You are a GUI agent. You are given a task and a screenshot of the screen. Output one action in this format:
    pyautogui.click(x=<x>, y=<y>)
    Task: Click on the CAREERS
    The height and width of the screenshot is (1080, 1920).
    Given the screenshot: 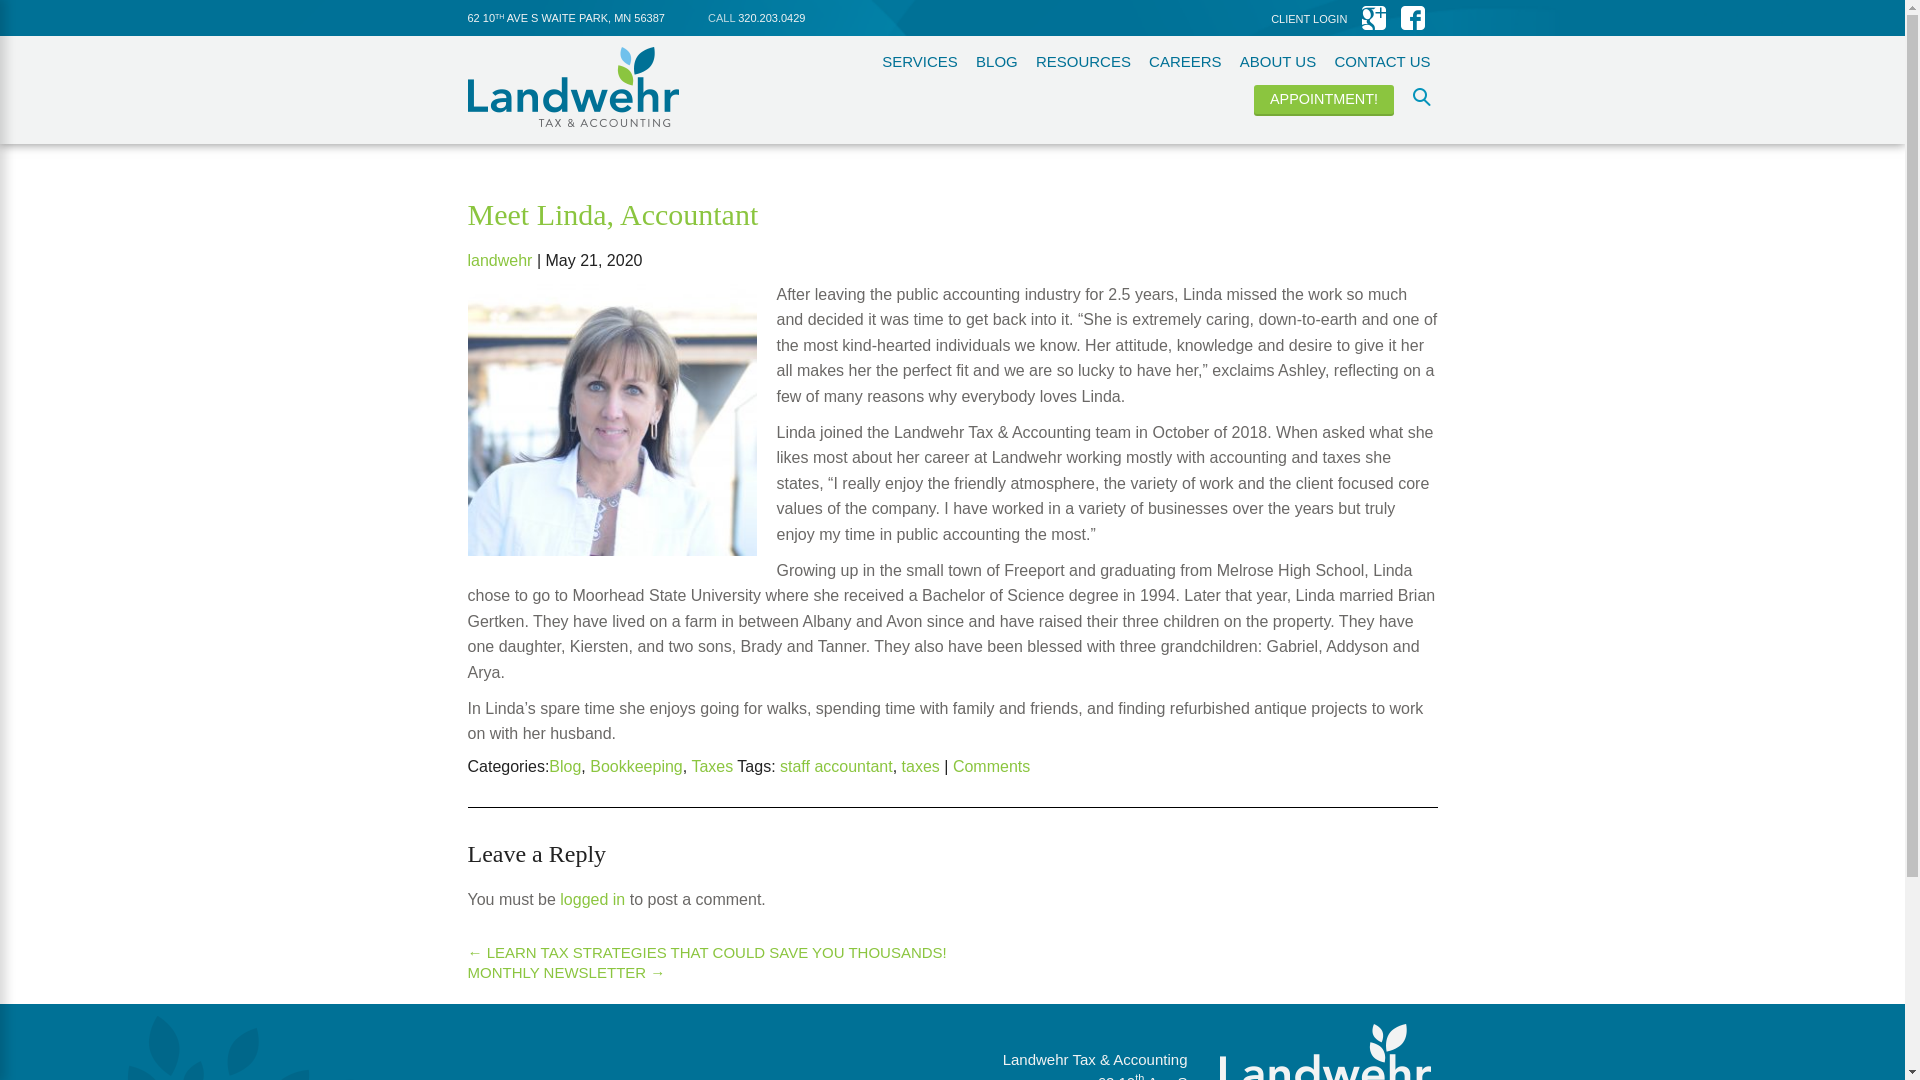 What is the action you would take?
    pyautogui.click(x=1184, y=61)
    